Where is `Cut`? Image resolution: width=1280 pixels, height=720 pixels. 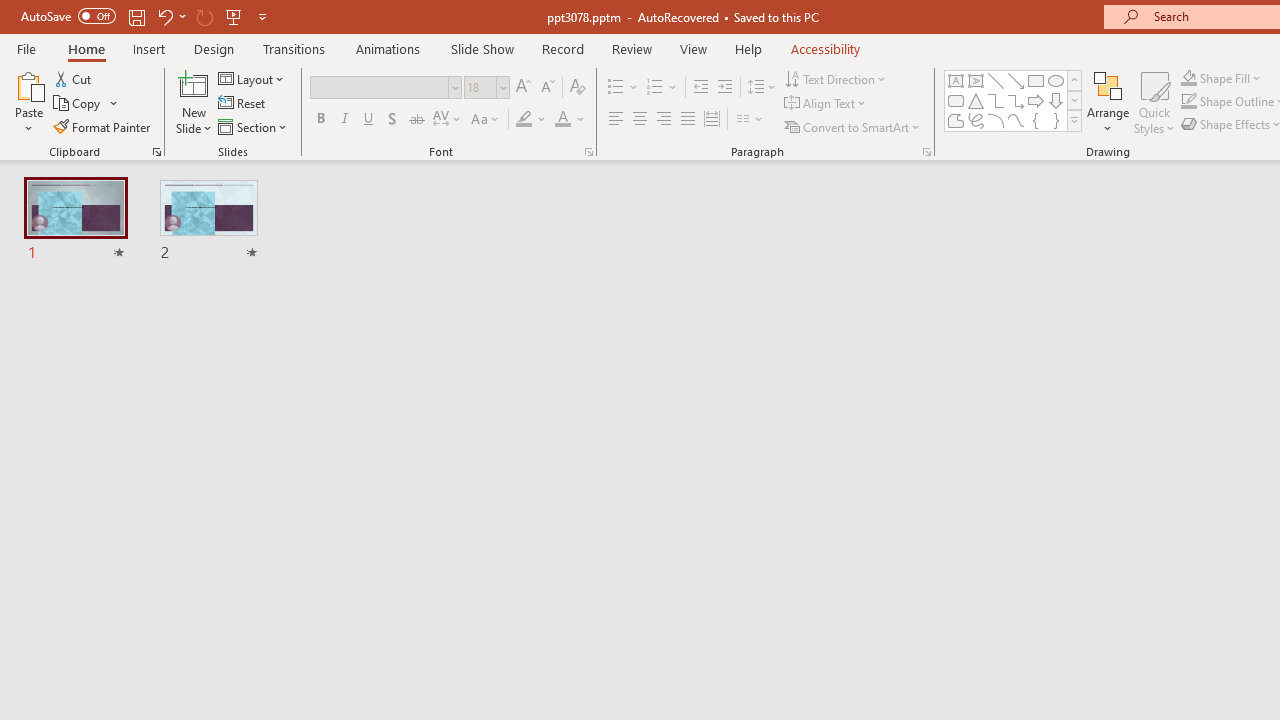
Cut is located at coordinates (74, 78).